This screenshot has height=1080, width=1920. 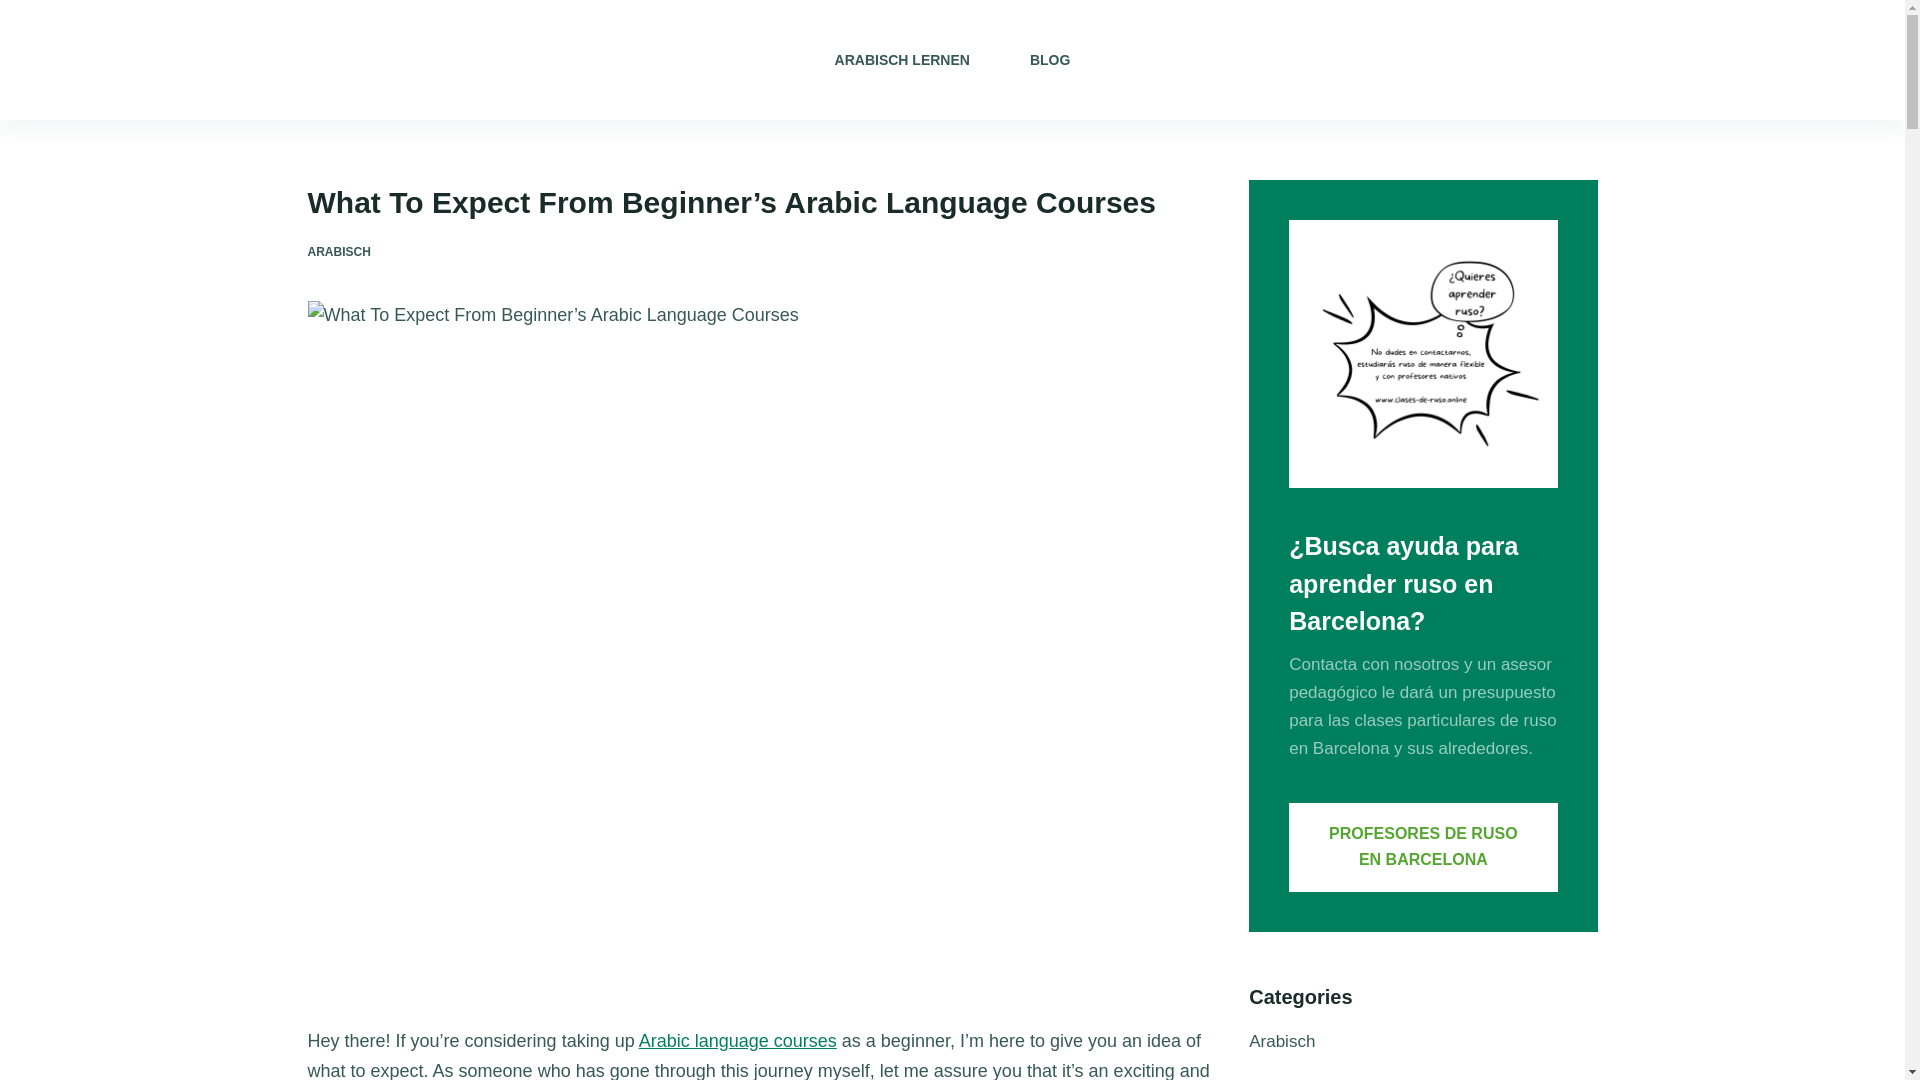 What do you see at coordinates (1422, 848) in the screenshot?
I see `Profesores de ruso en Barcelona` at bounding box center [1422, 848].